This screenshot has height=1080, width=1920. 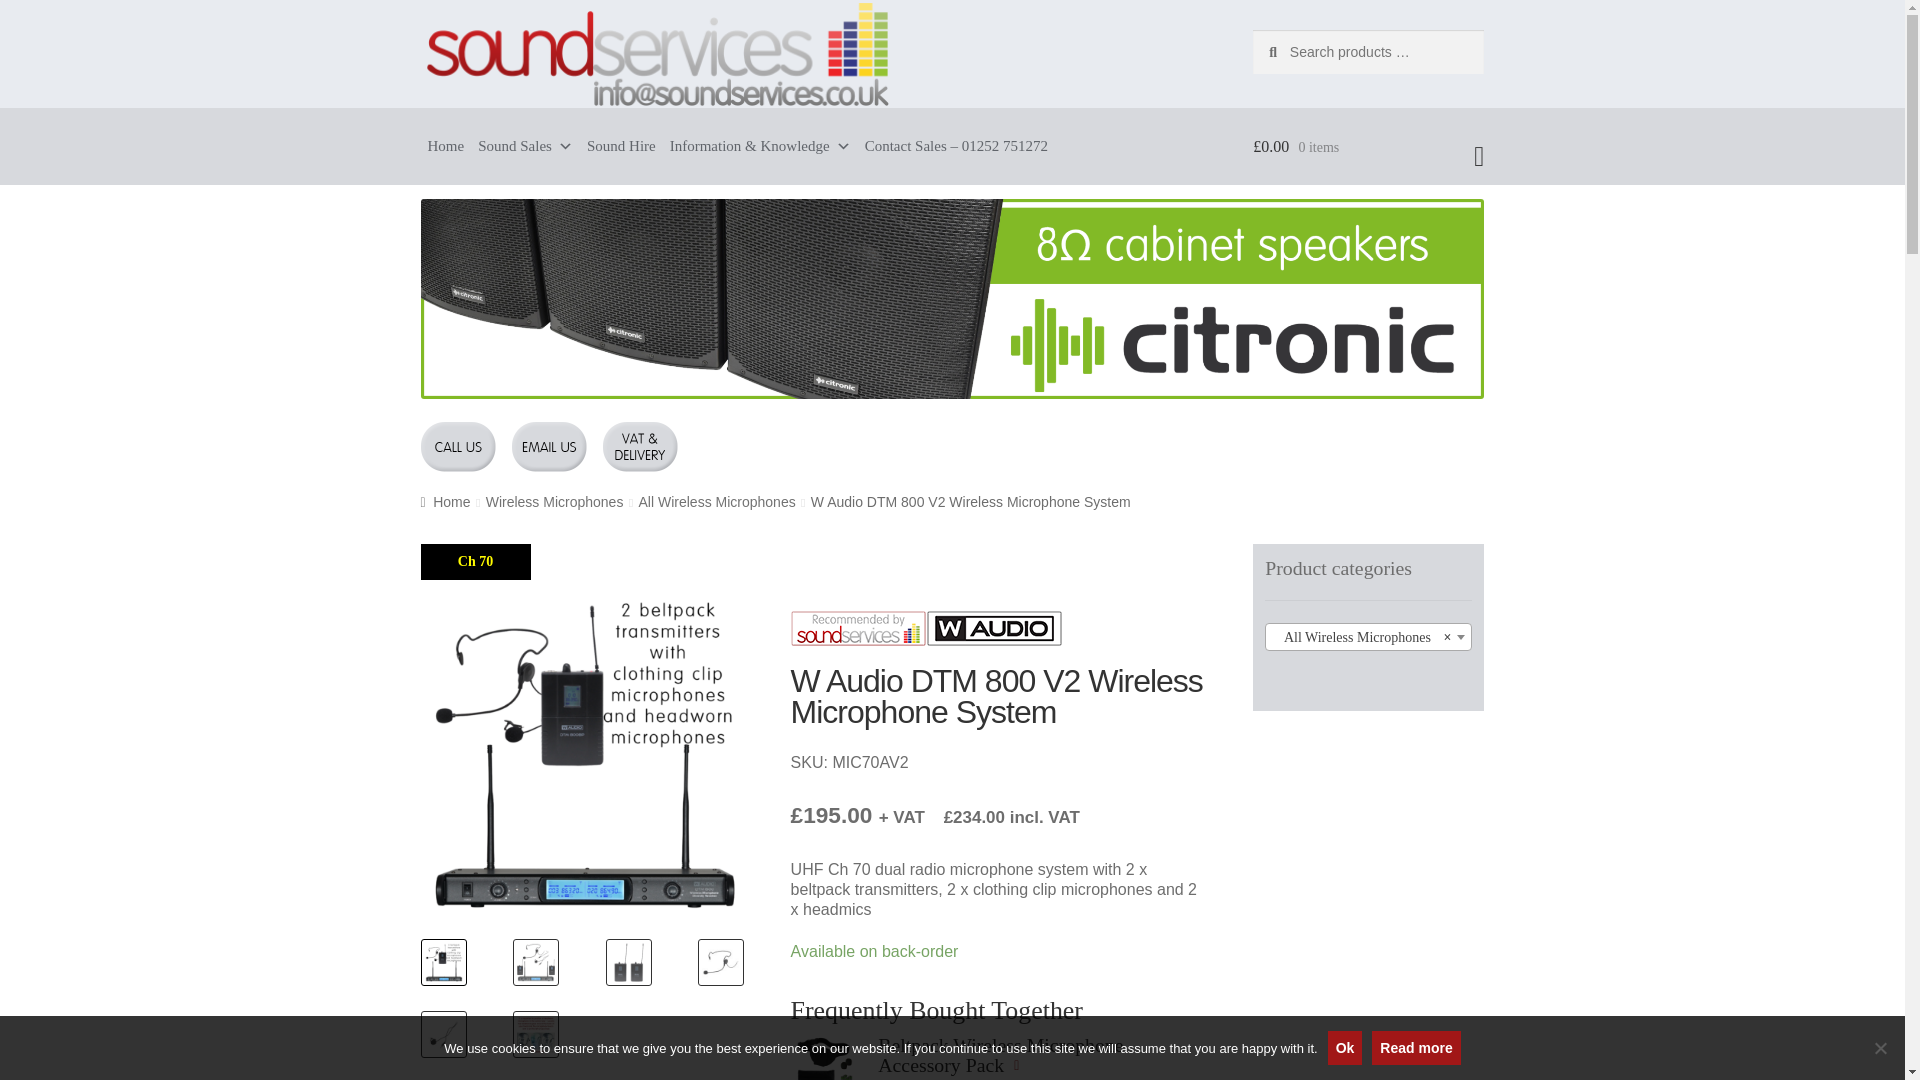 What do you see at coordinates (858, 628) in the screenshot?
I see `Recommended Products` at bounding box center [858, 628].